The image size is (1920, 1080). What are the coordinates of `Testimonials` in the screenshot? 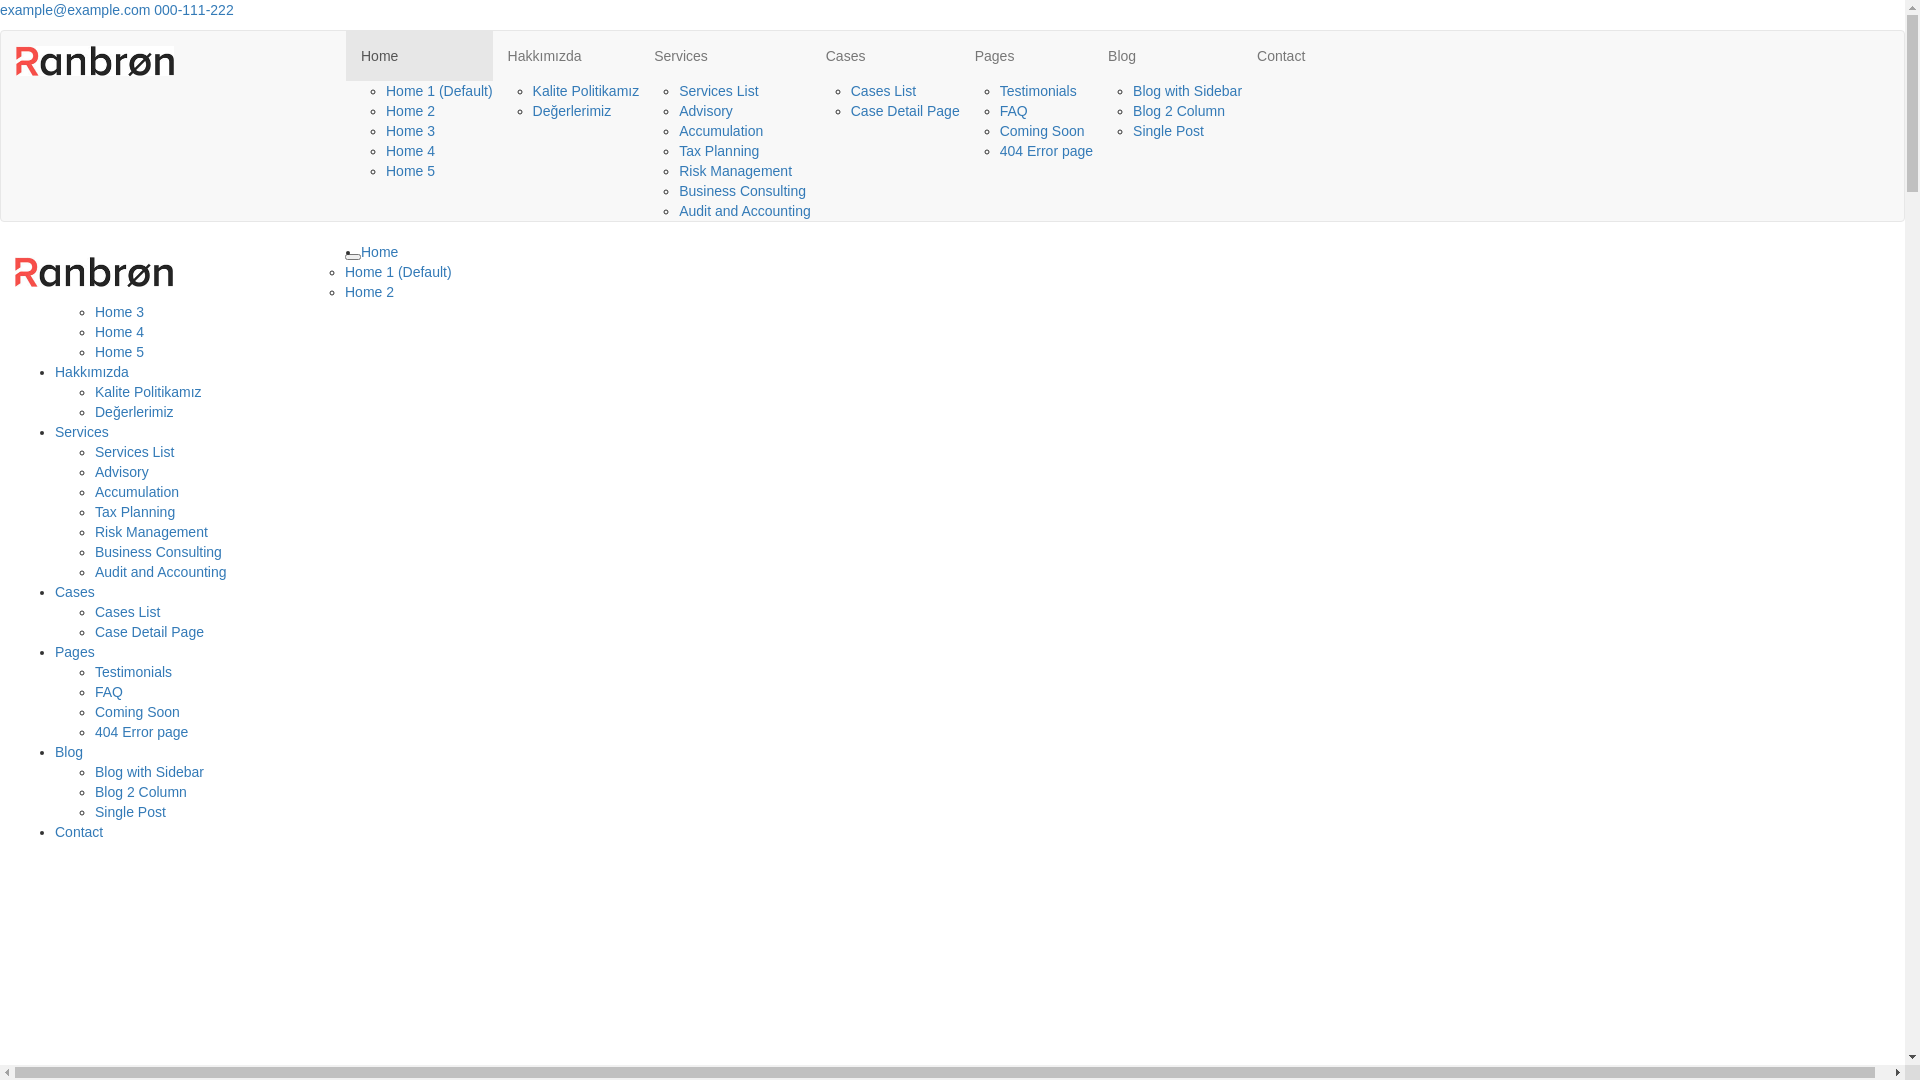 It's located at (134, 672).